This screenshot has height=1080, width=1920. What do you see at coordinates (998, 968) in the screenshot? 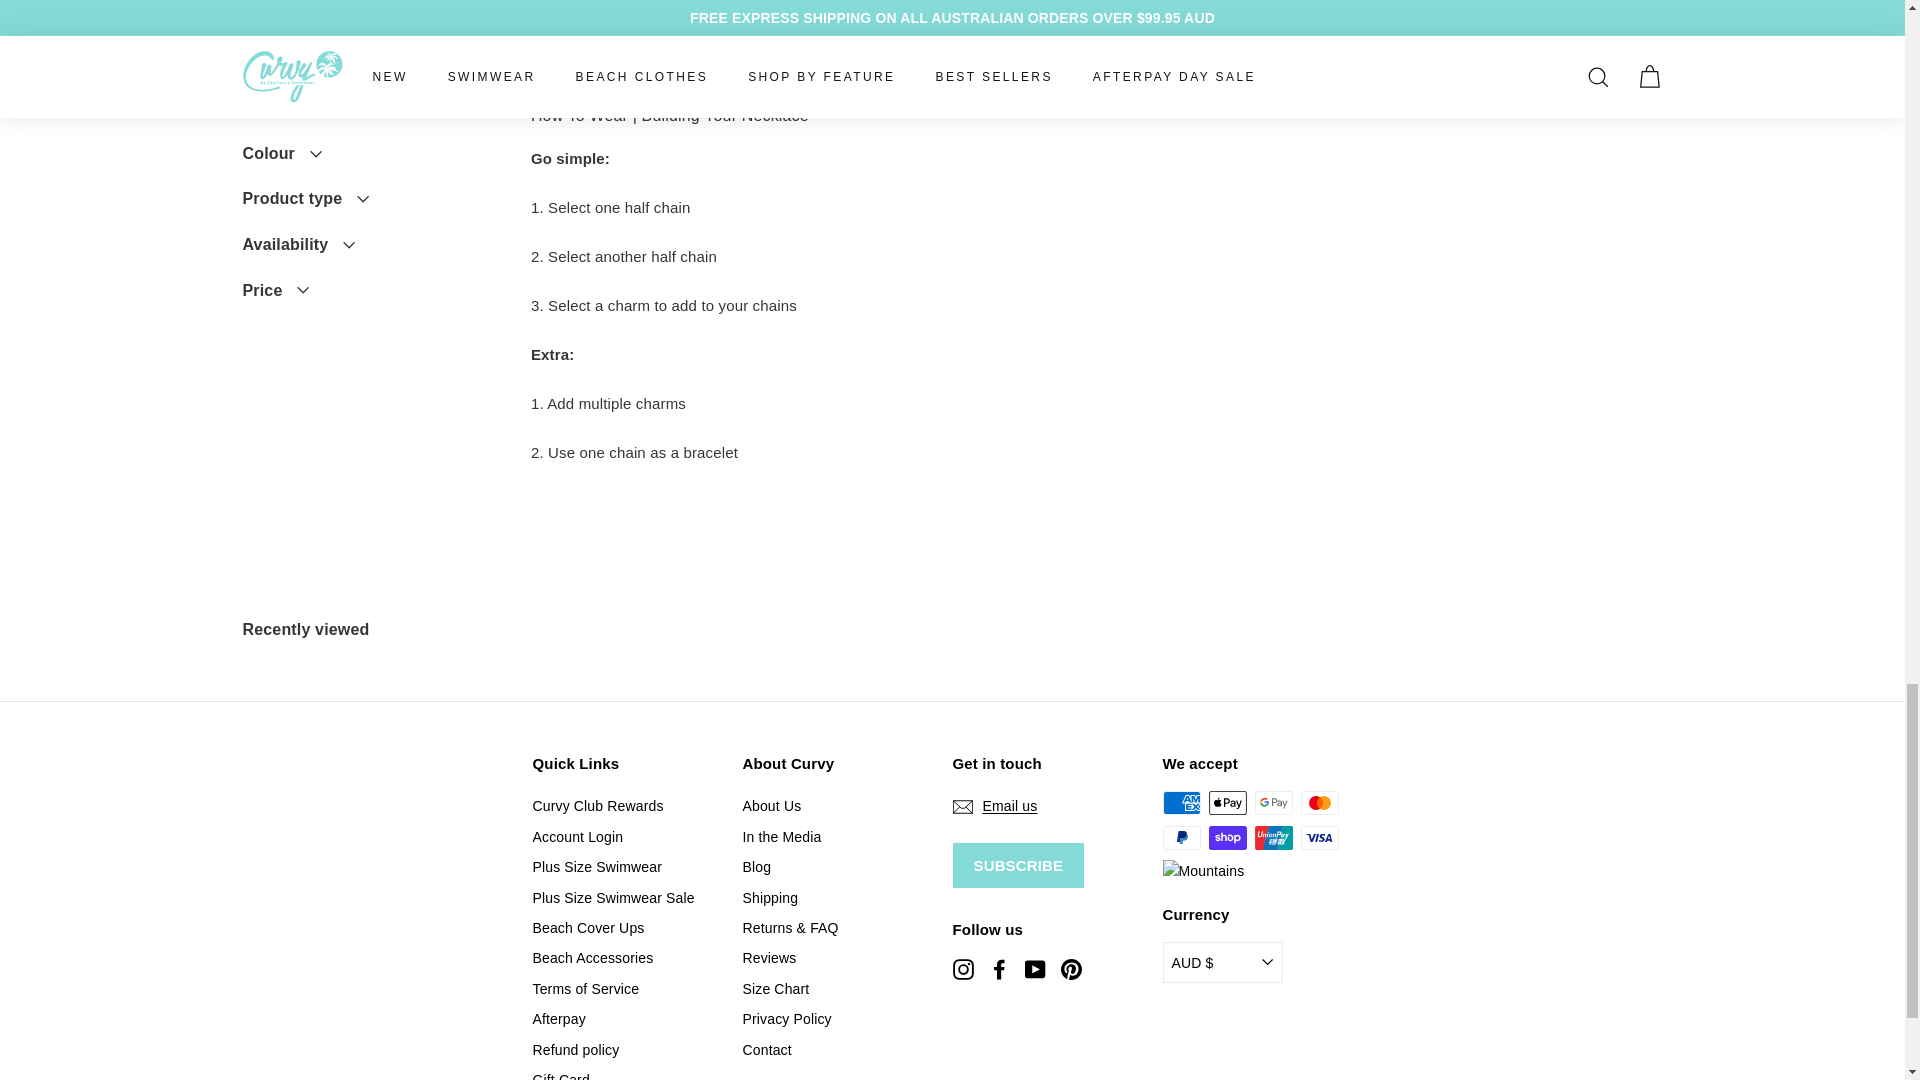
I see `Curvy Swimwear Australia  on Facebook` at bounding box center [998, 968].